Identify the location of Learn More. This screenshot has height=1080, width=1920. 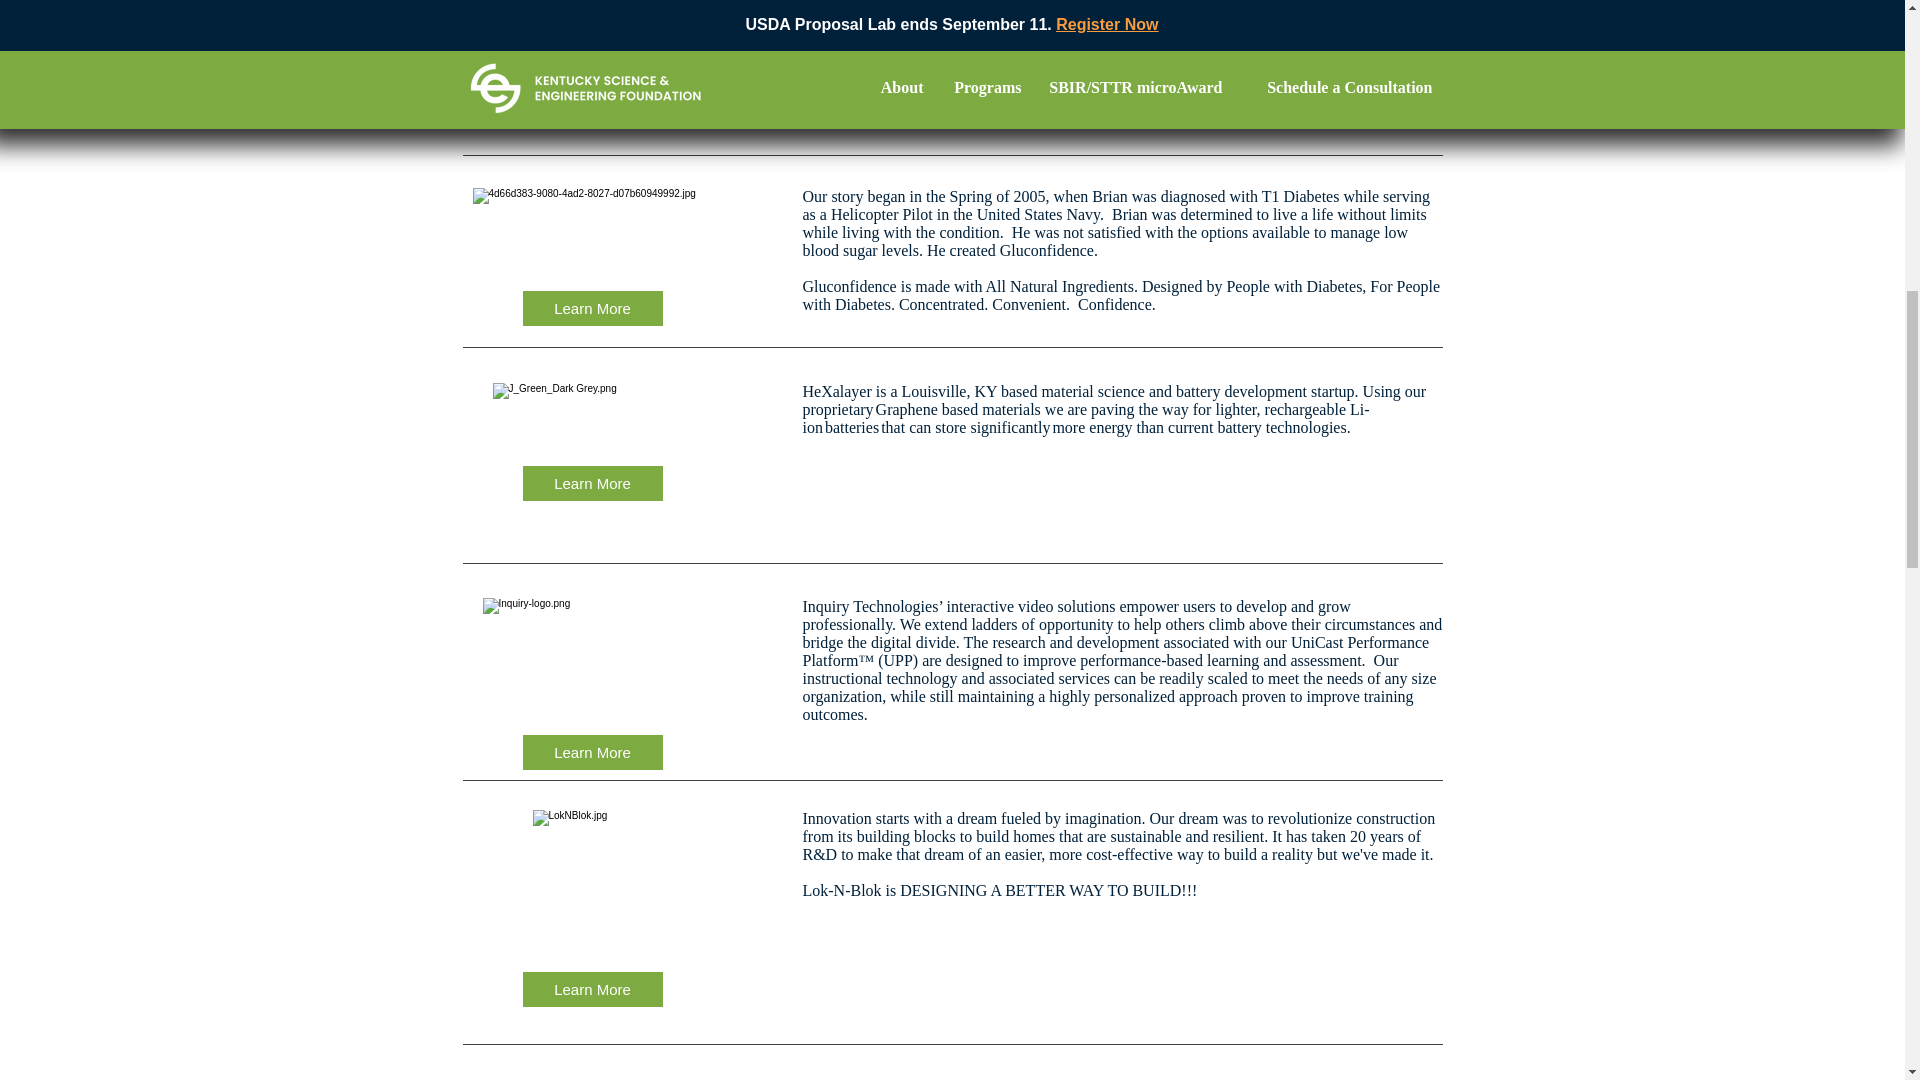
(592, 101).